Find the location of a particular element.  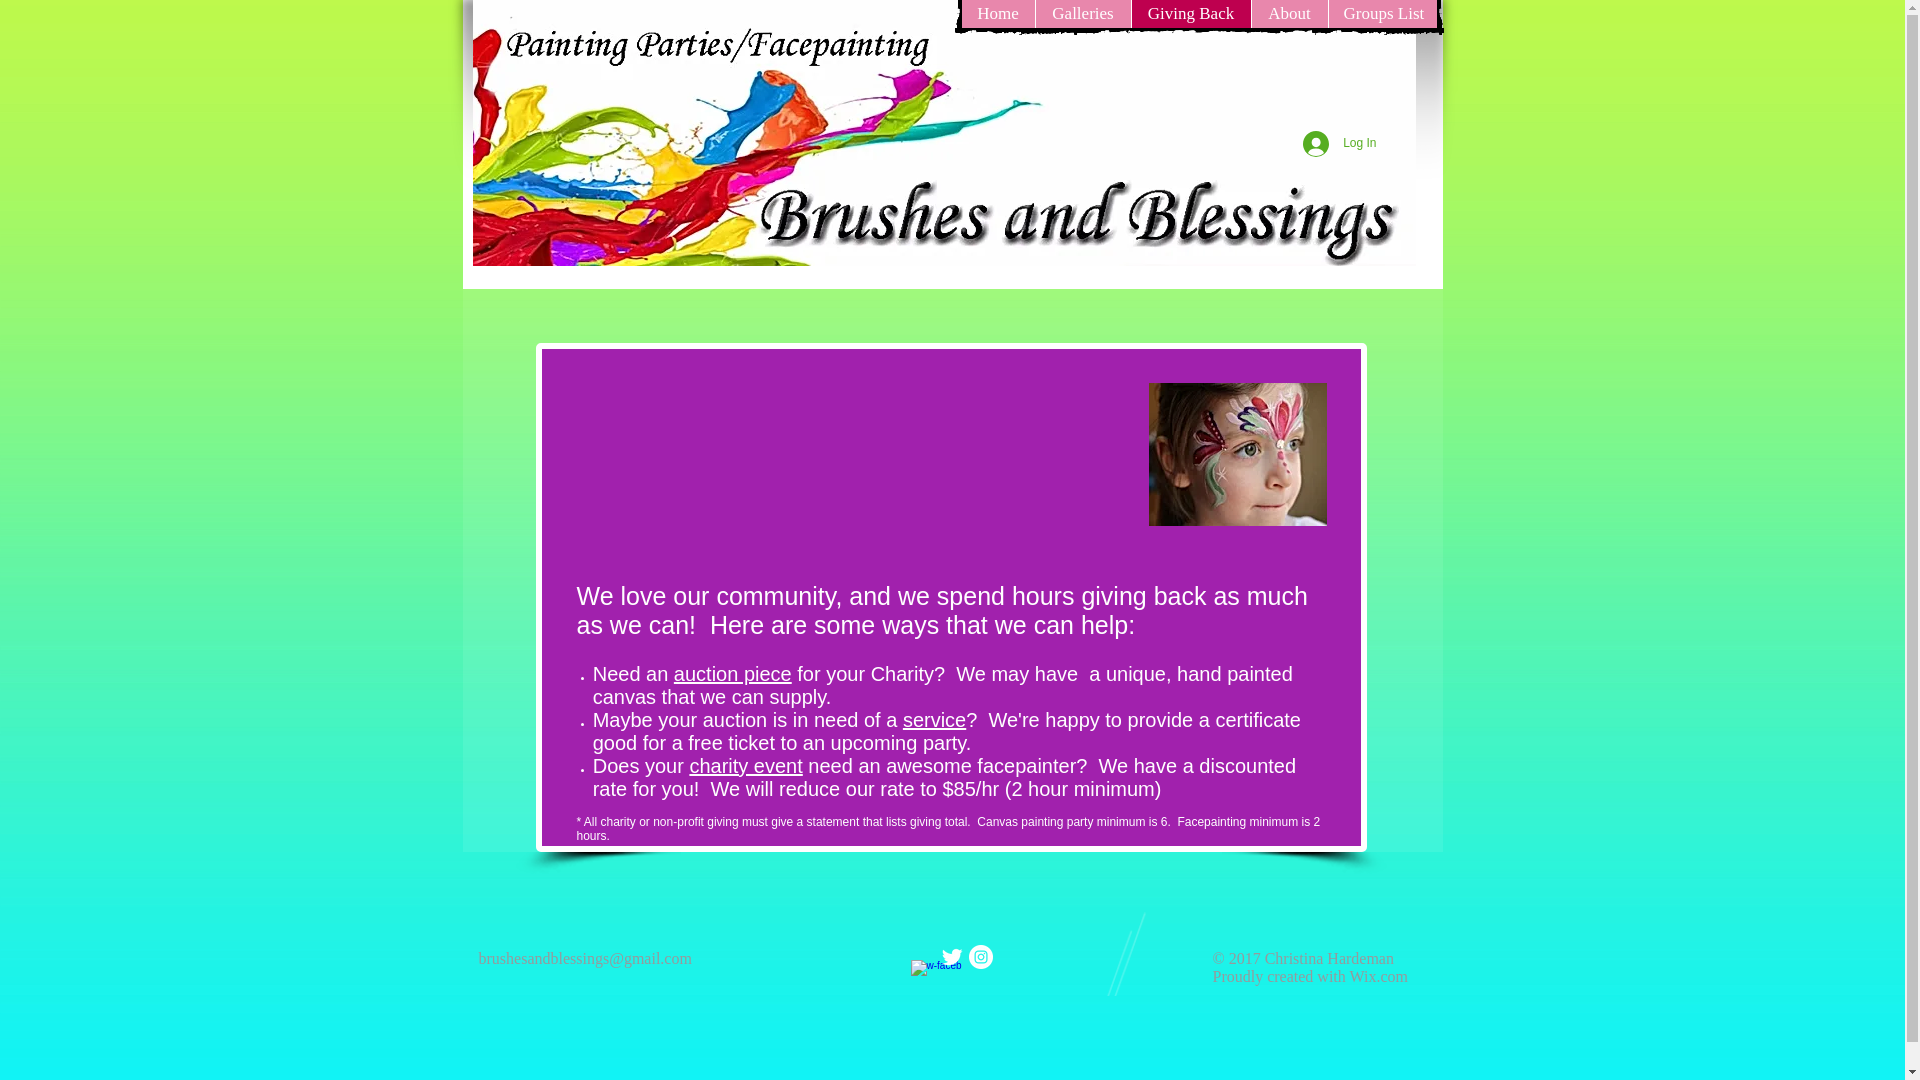

Wix.com is located at coordinates (1378, 976).